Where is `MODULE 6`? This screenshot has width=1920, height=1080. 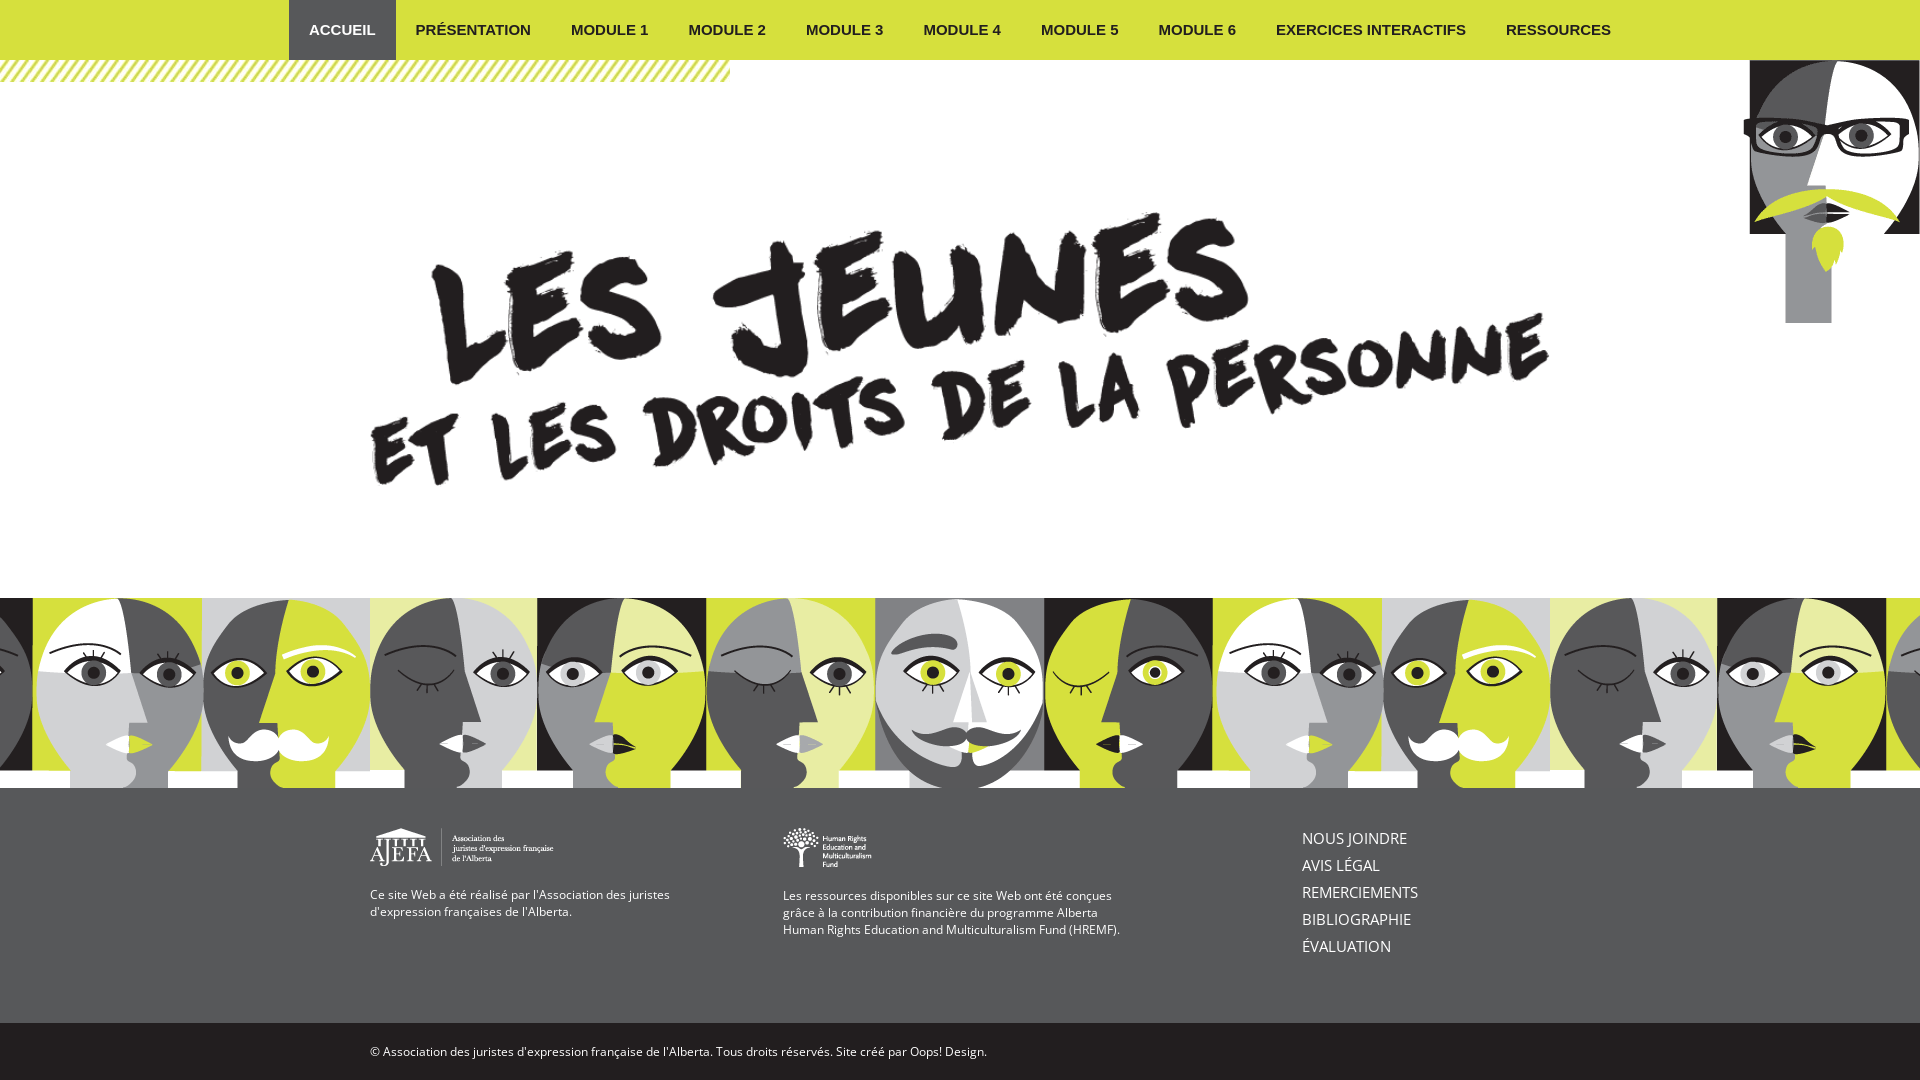
MODULE 6 is located at coordinates (1197, 30).